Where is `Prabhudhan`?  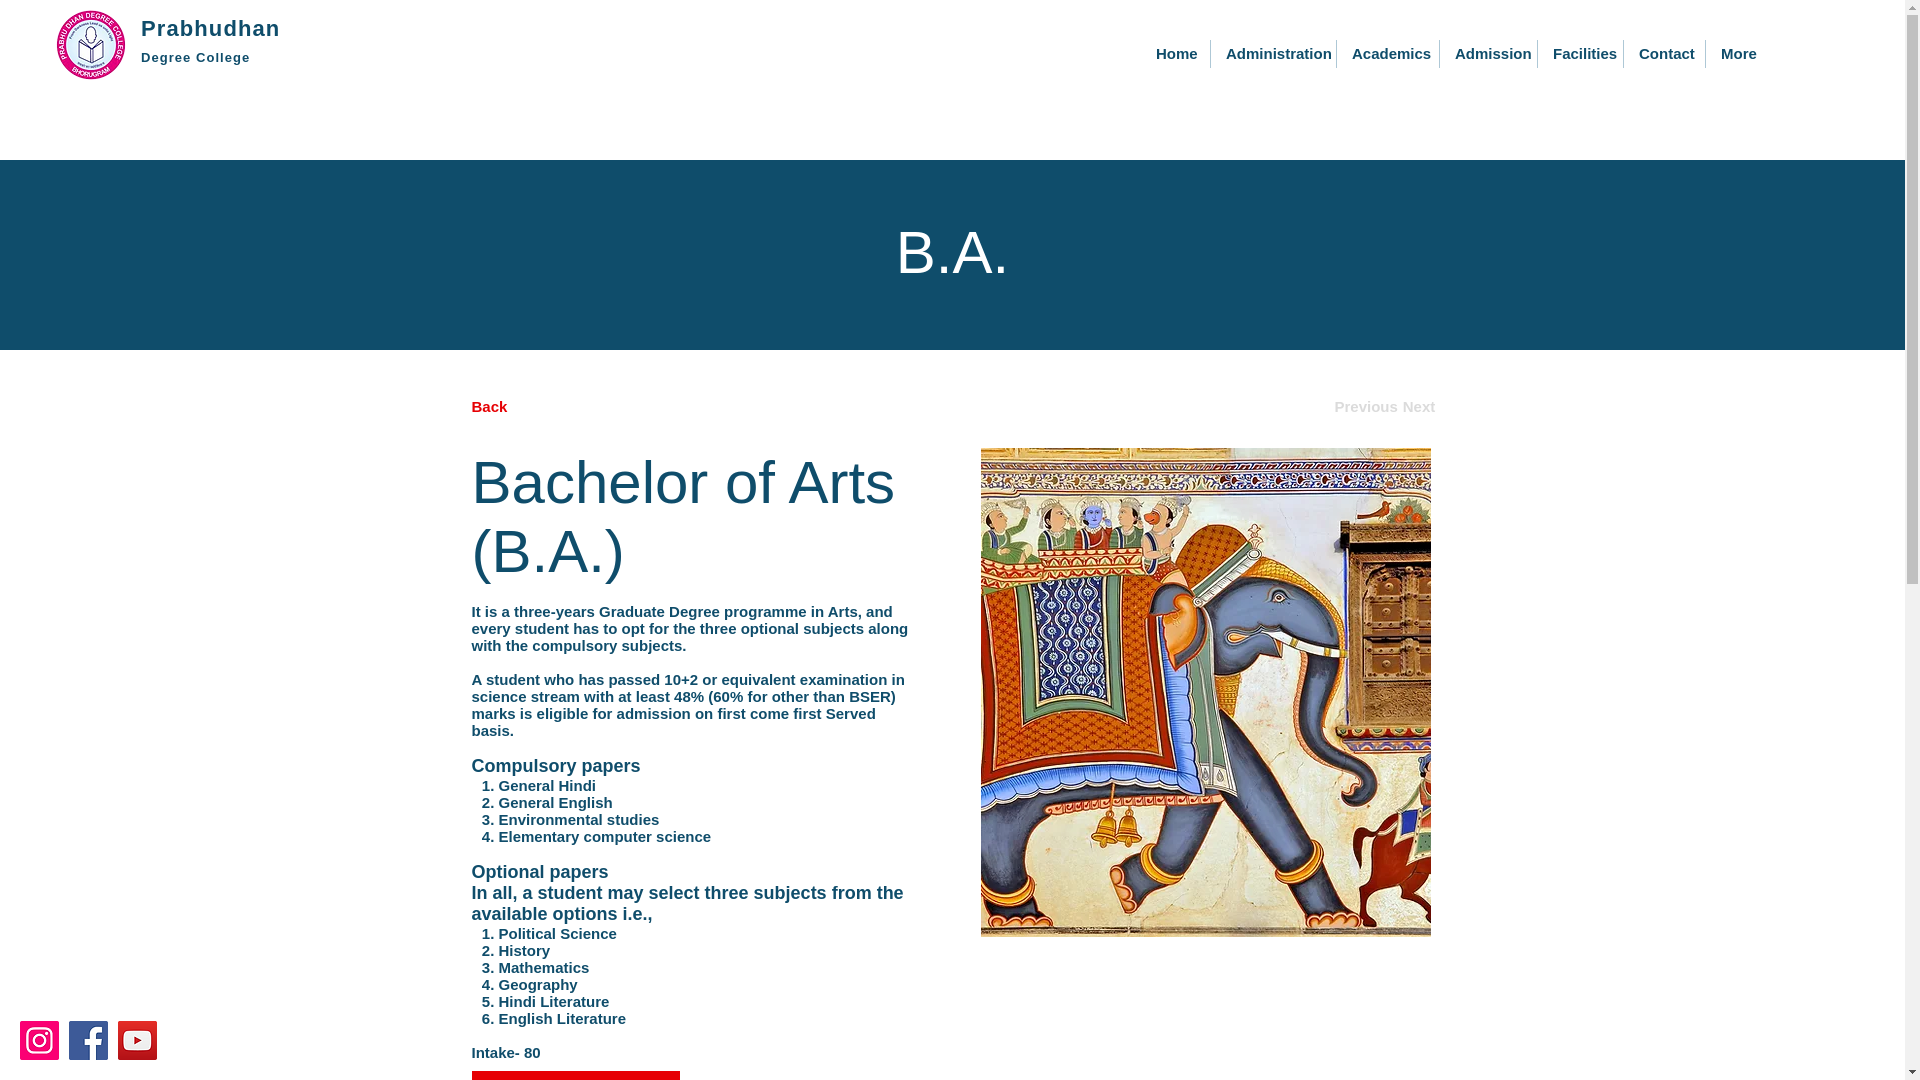
Prabhudhan is located at coordinates (210, 28).